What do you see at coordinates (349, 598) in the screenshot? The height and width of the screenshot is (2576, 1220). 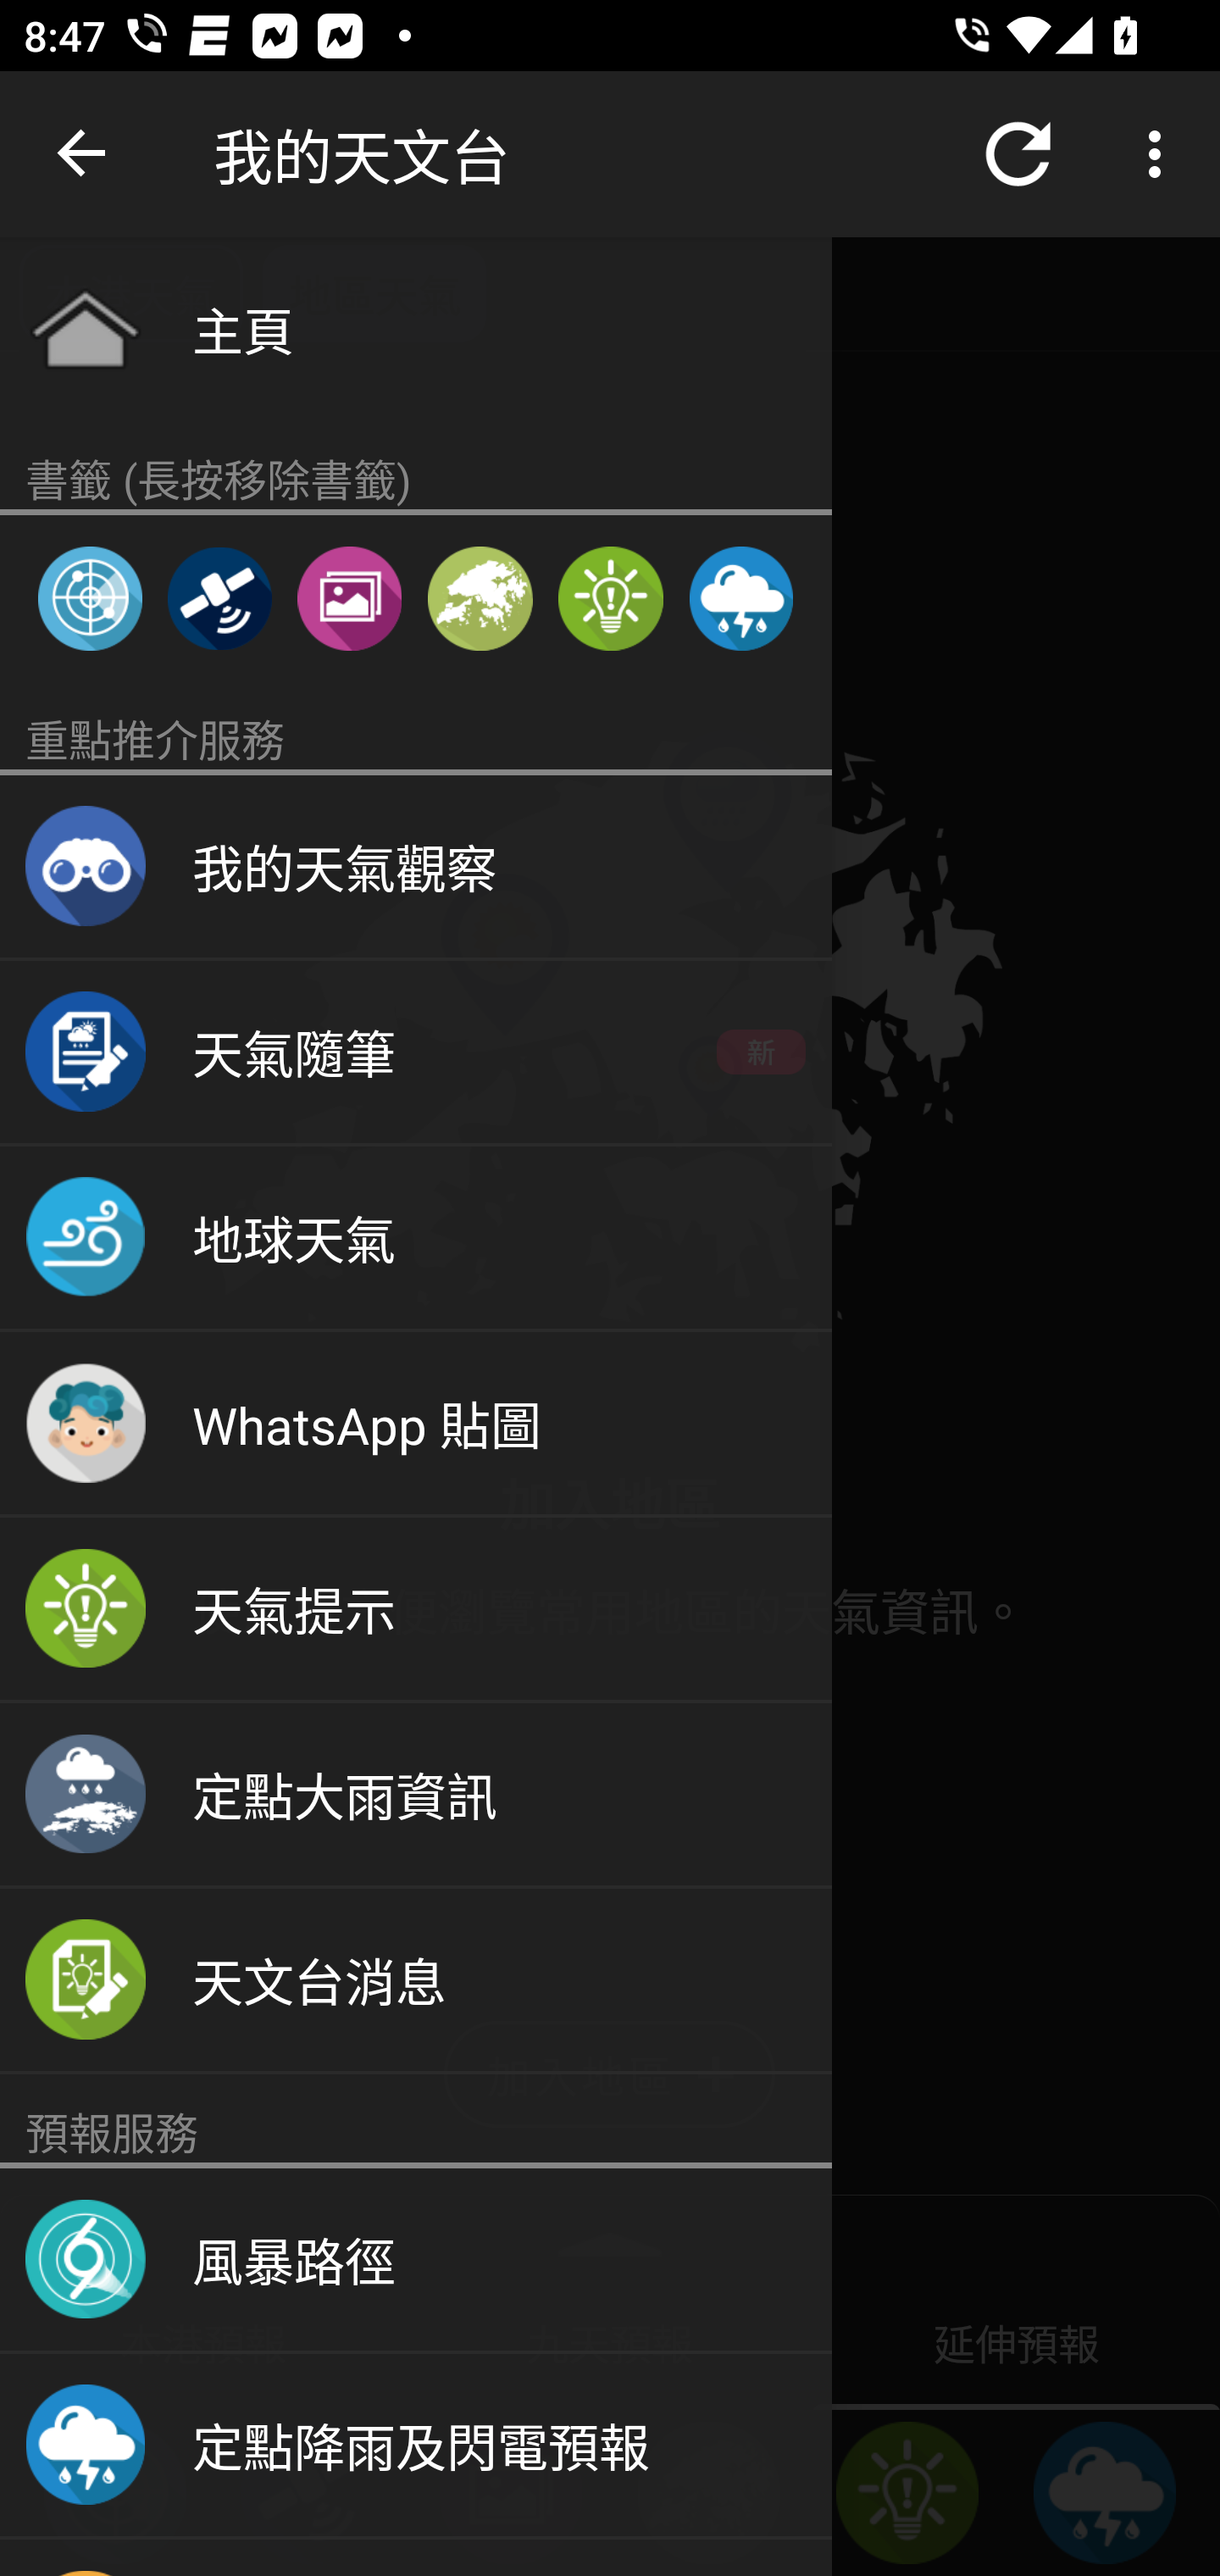 I see `天氣照片` at bounding box center [349, 598].